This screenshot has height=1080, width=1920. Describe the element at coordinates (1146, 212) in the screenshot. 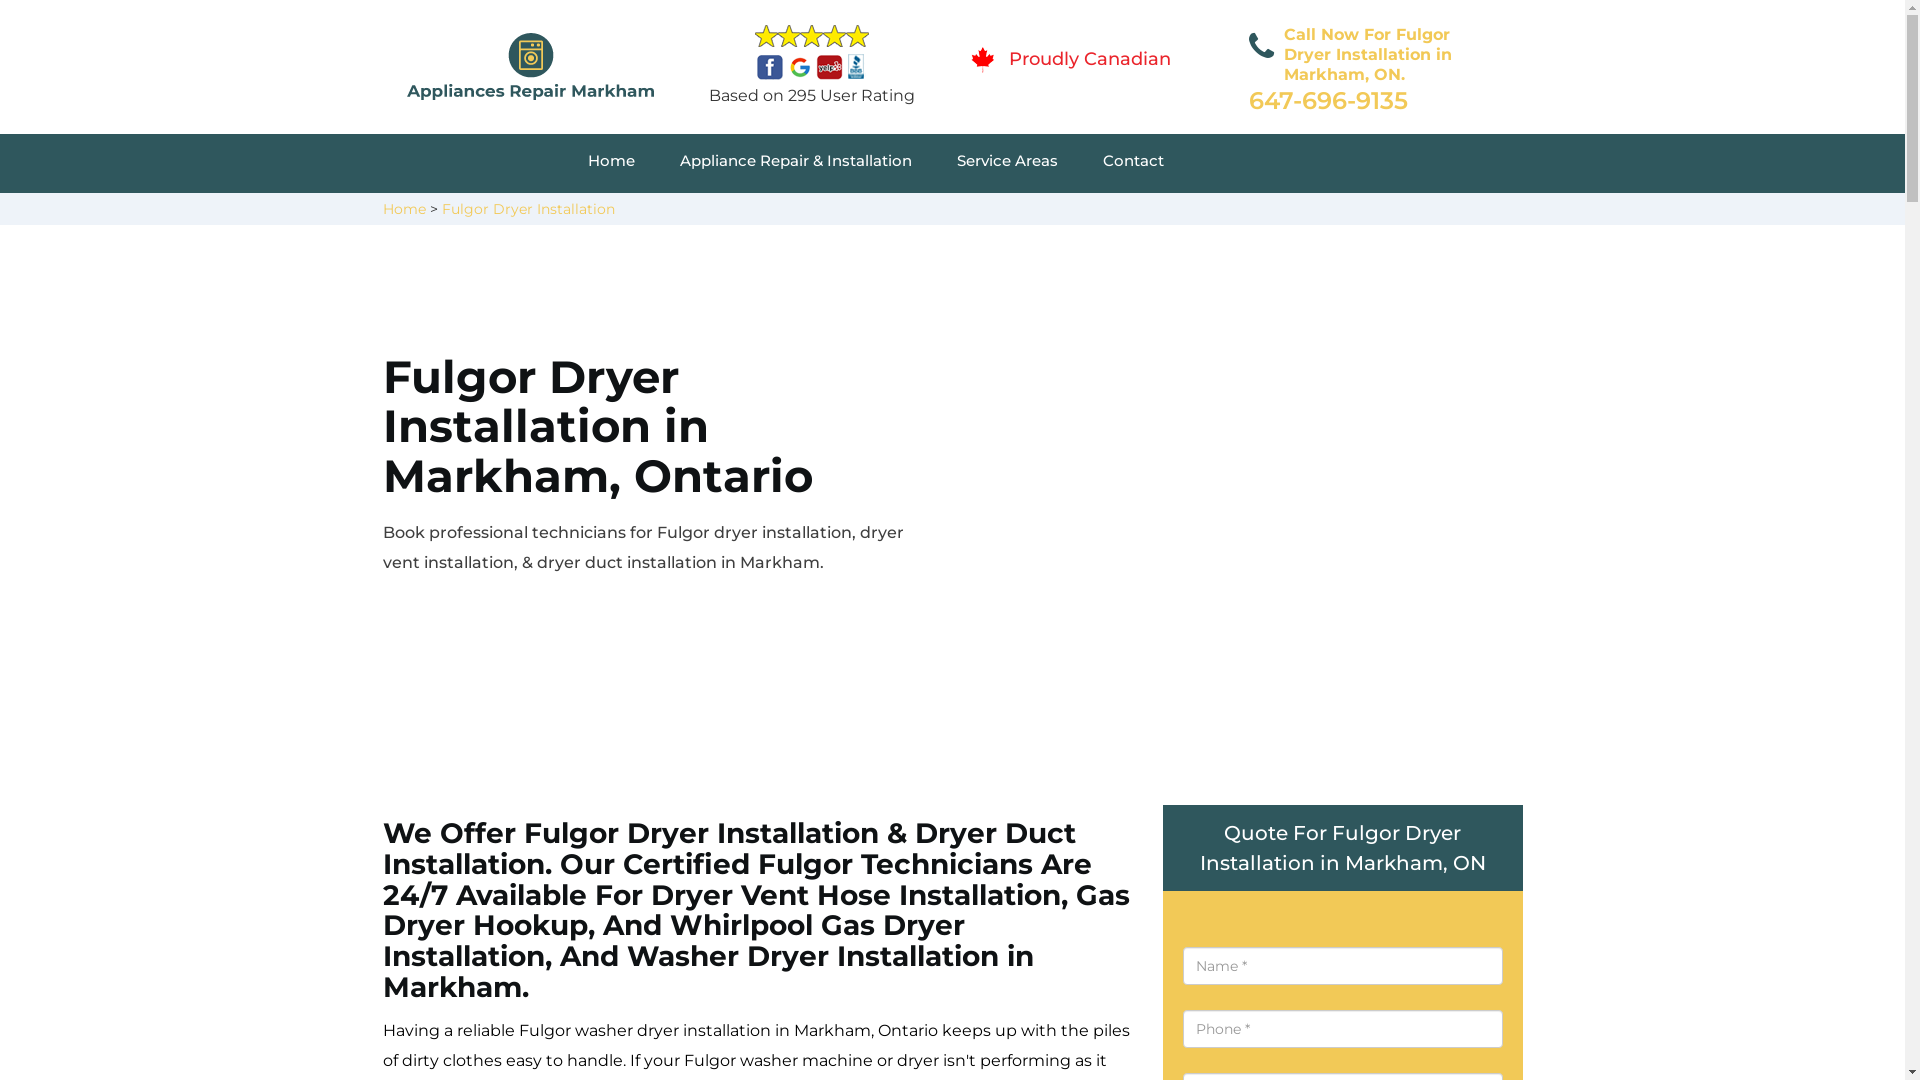

I see `Commercial Appliances Installation` at that location.